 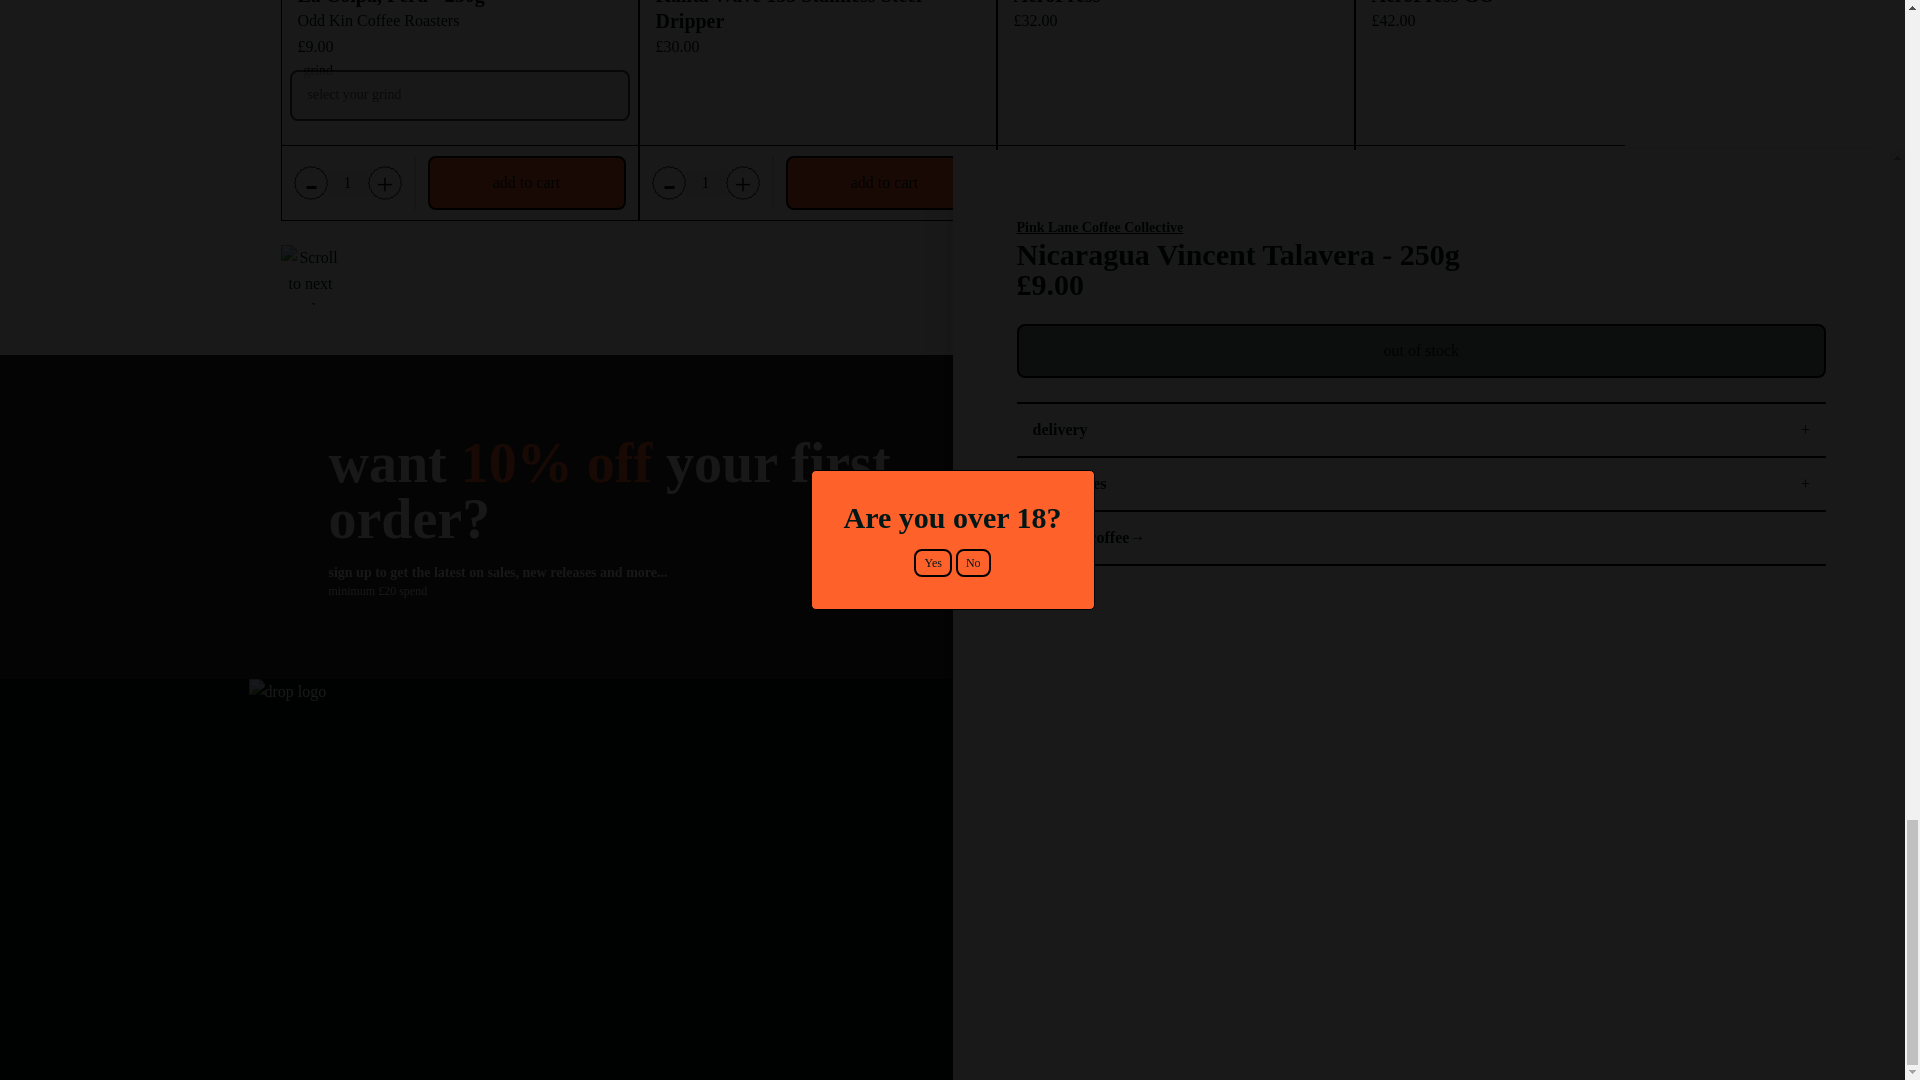 I want to click on 1, so click(x=705, y=182).